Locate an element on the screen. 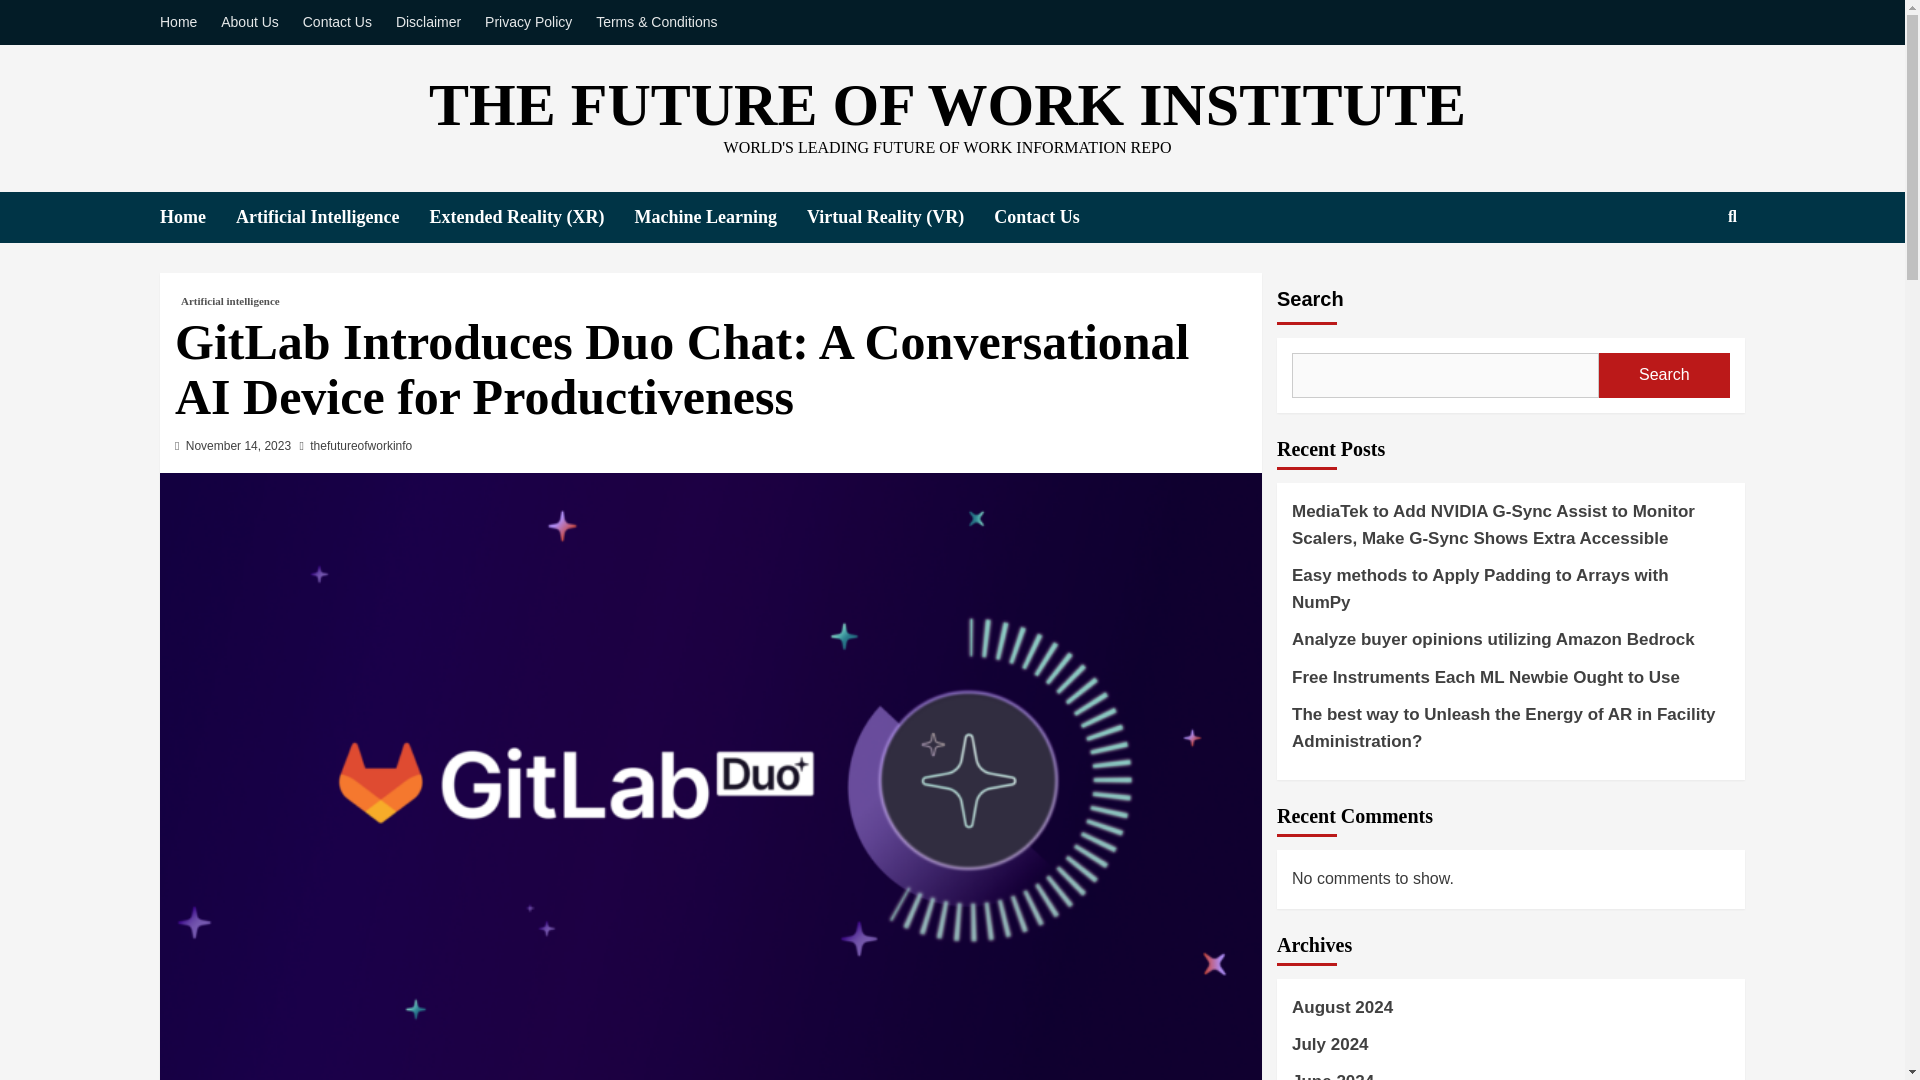 This screenshot has width=1920, height=1080. Contact Us is located at coordinates (1052, 218).